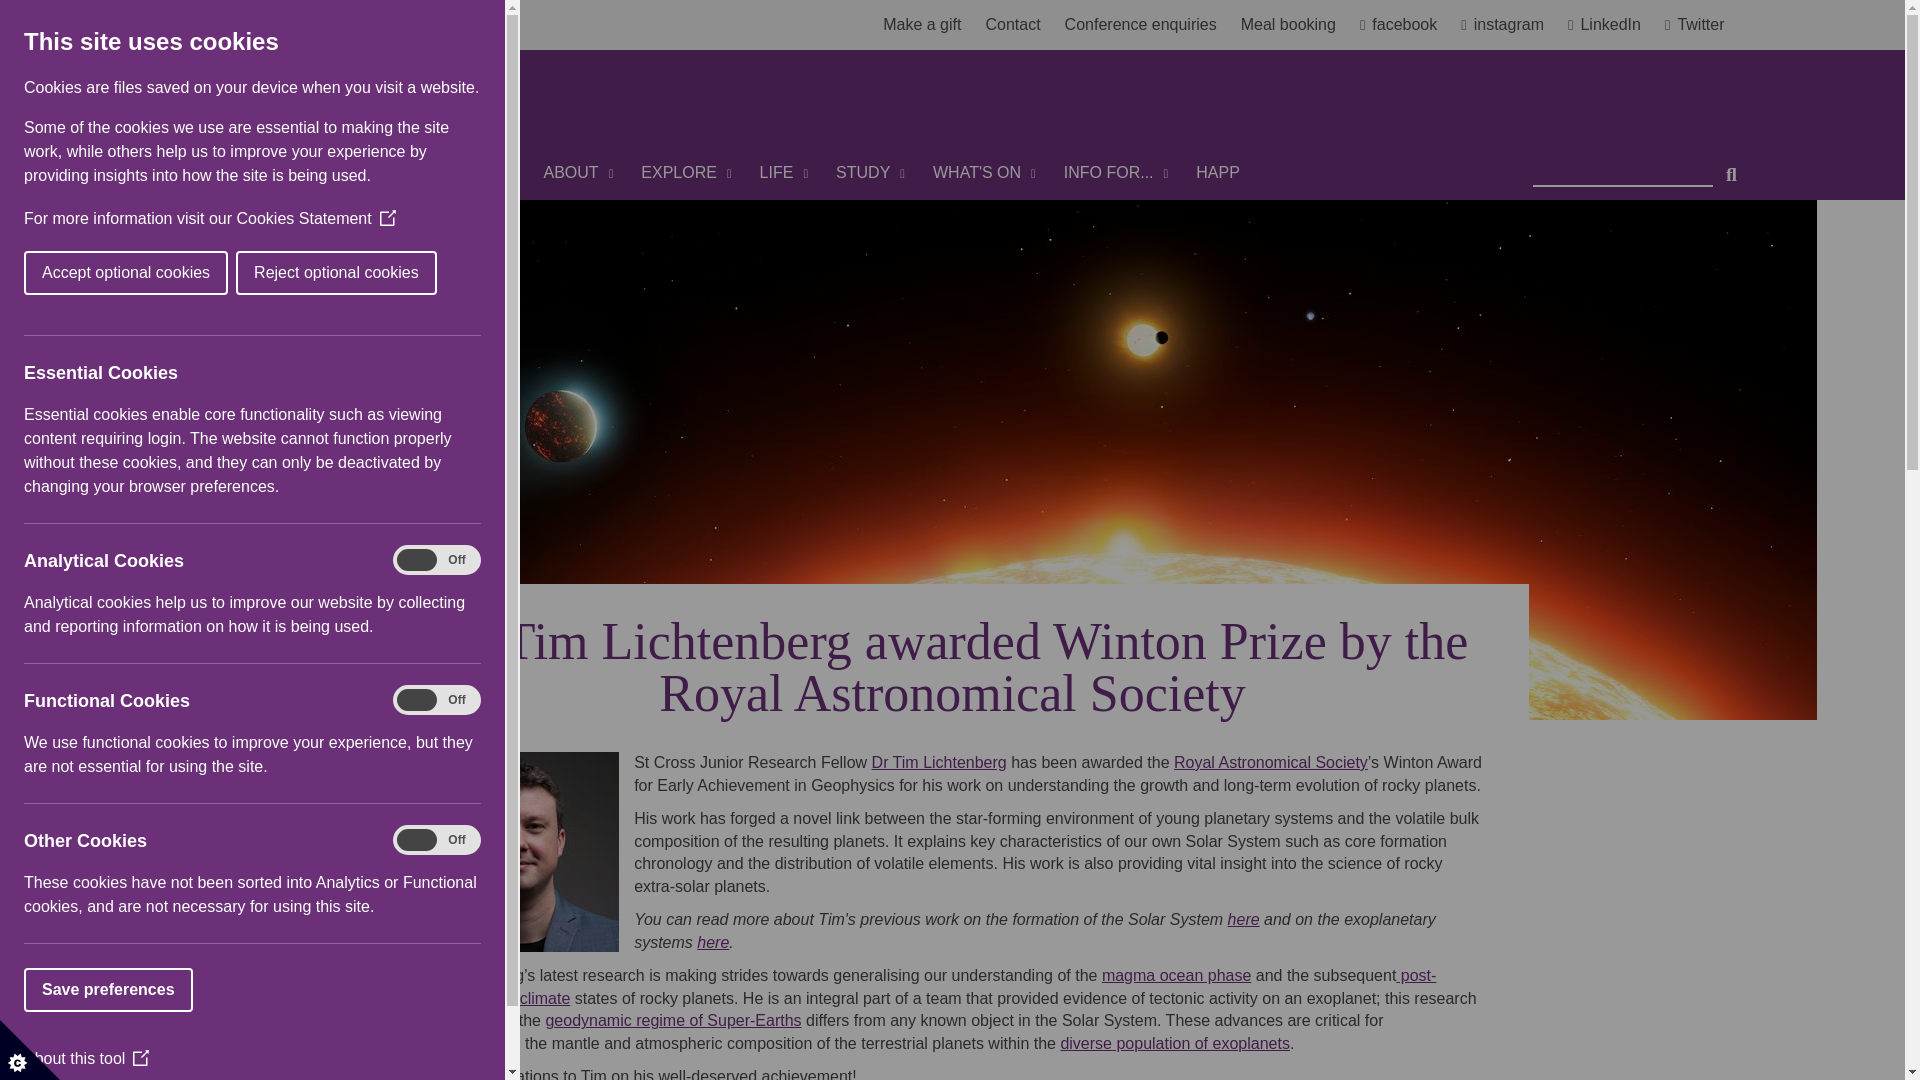 Image resolution: width=1920 pixels, height=1080 pixels. Describe the element at coordinates (1612, 25) in the screenshot. I see `LinkedIn` at that location.